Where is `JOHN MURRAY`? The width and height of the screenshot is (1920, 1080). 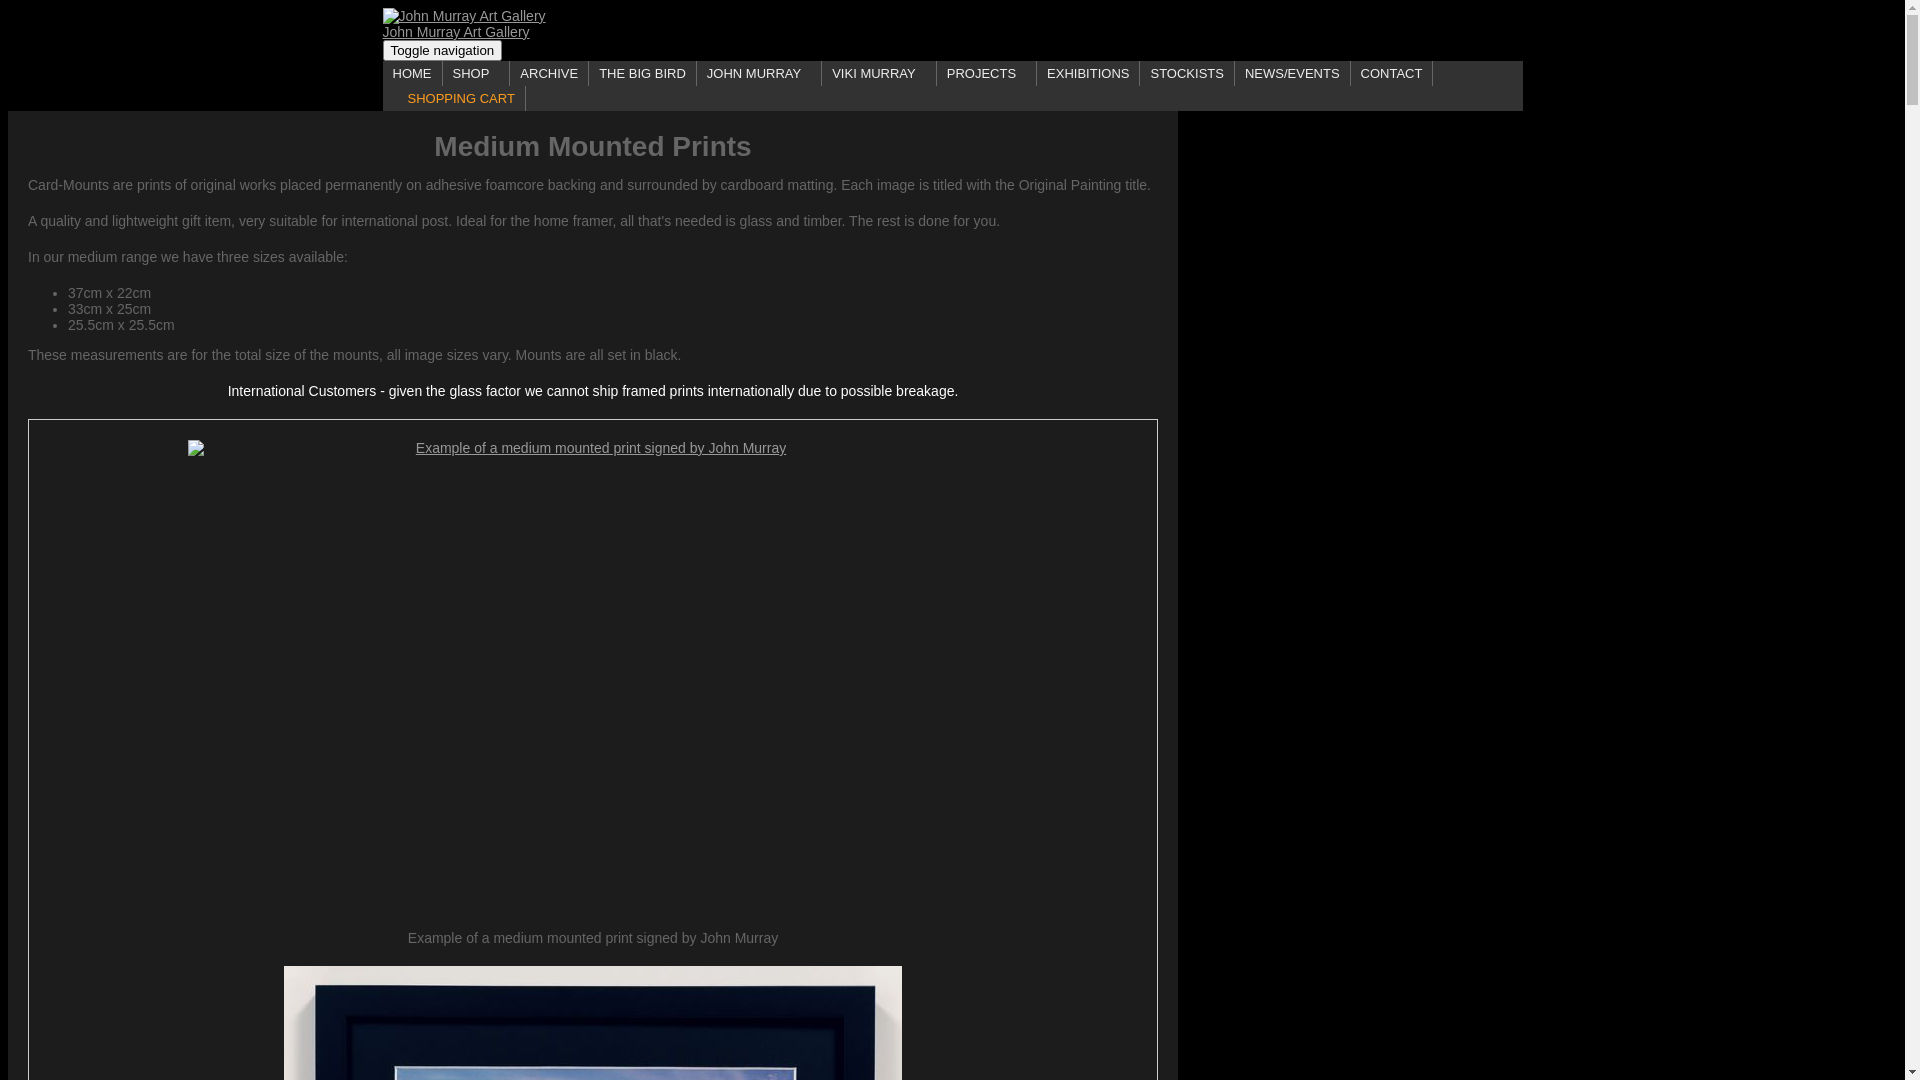
JOHN MURRAY is located at coordinates (760, 74).